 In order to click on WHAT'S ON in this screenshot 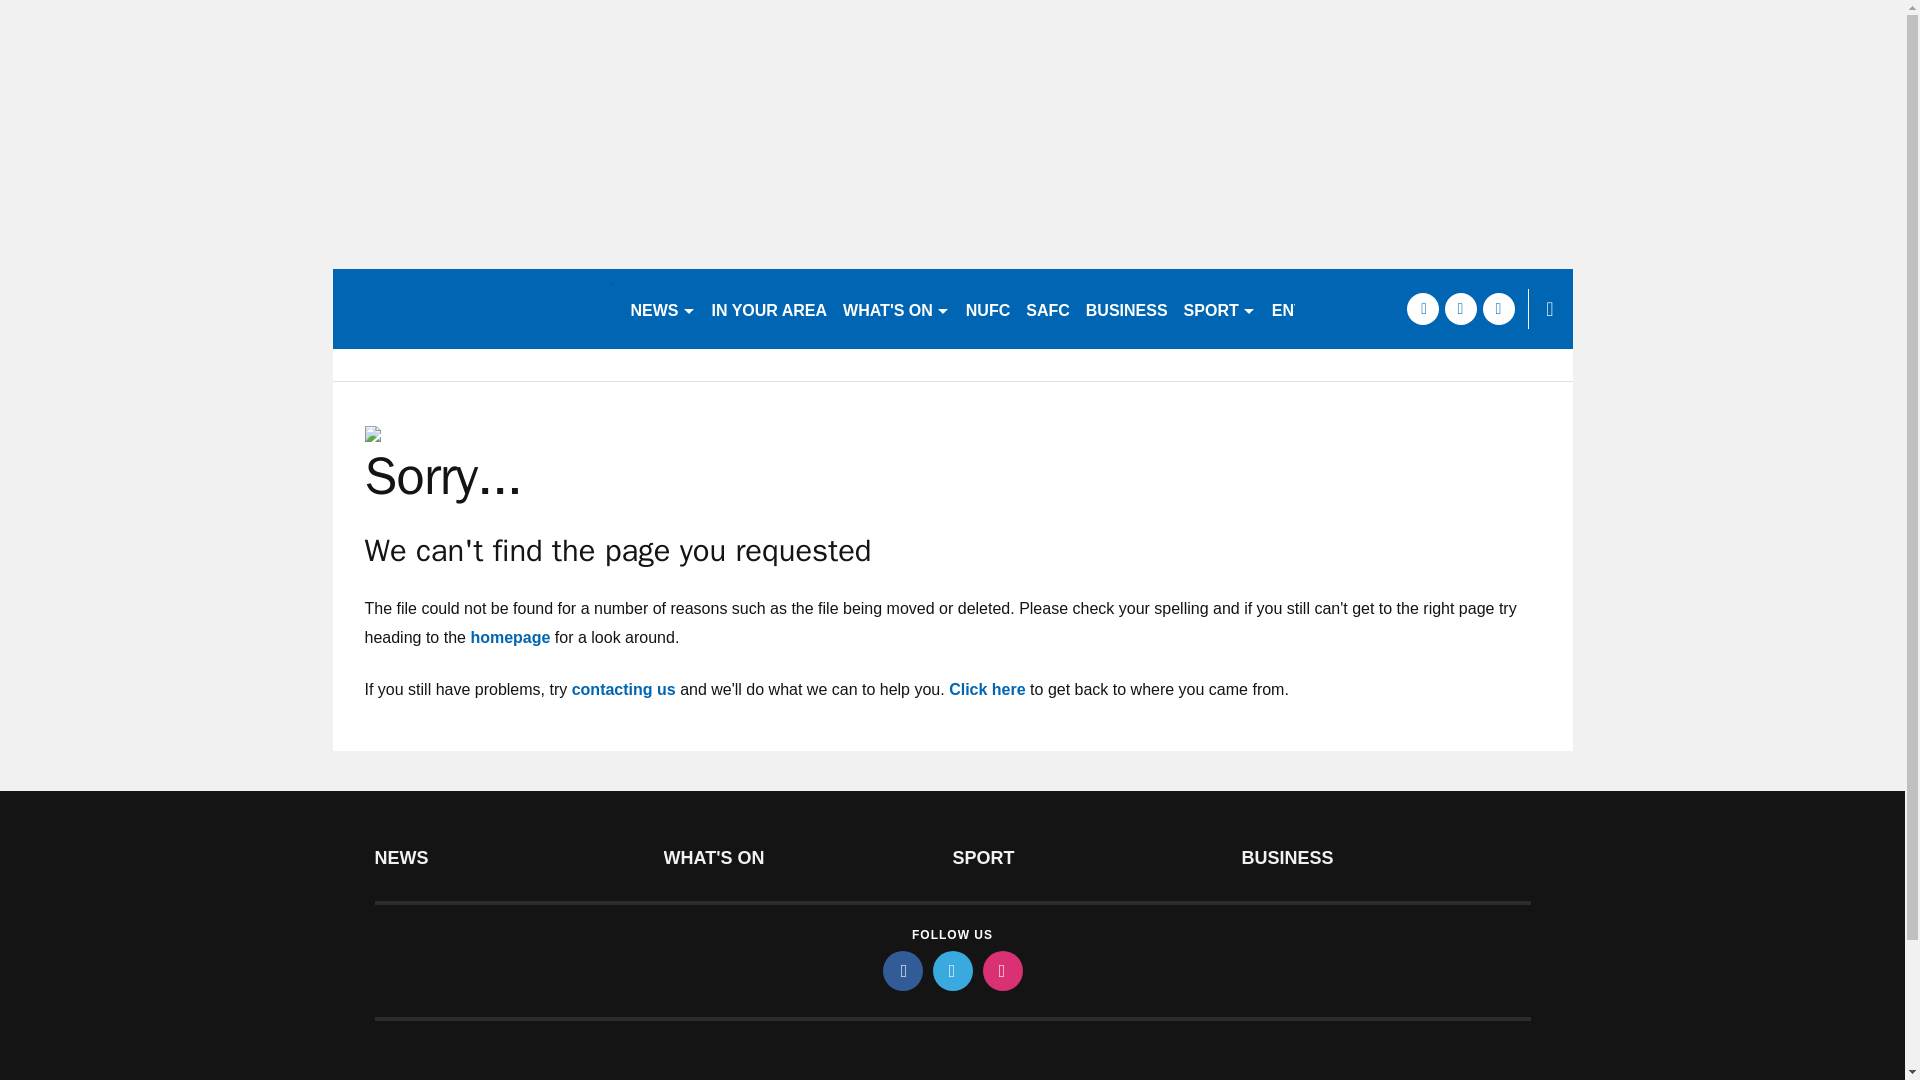, I will do `click(896, 308)`.